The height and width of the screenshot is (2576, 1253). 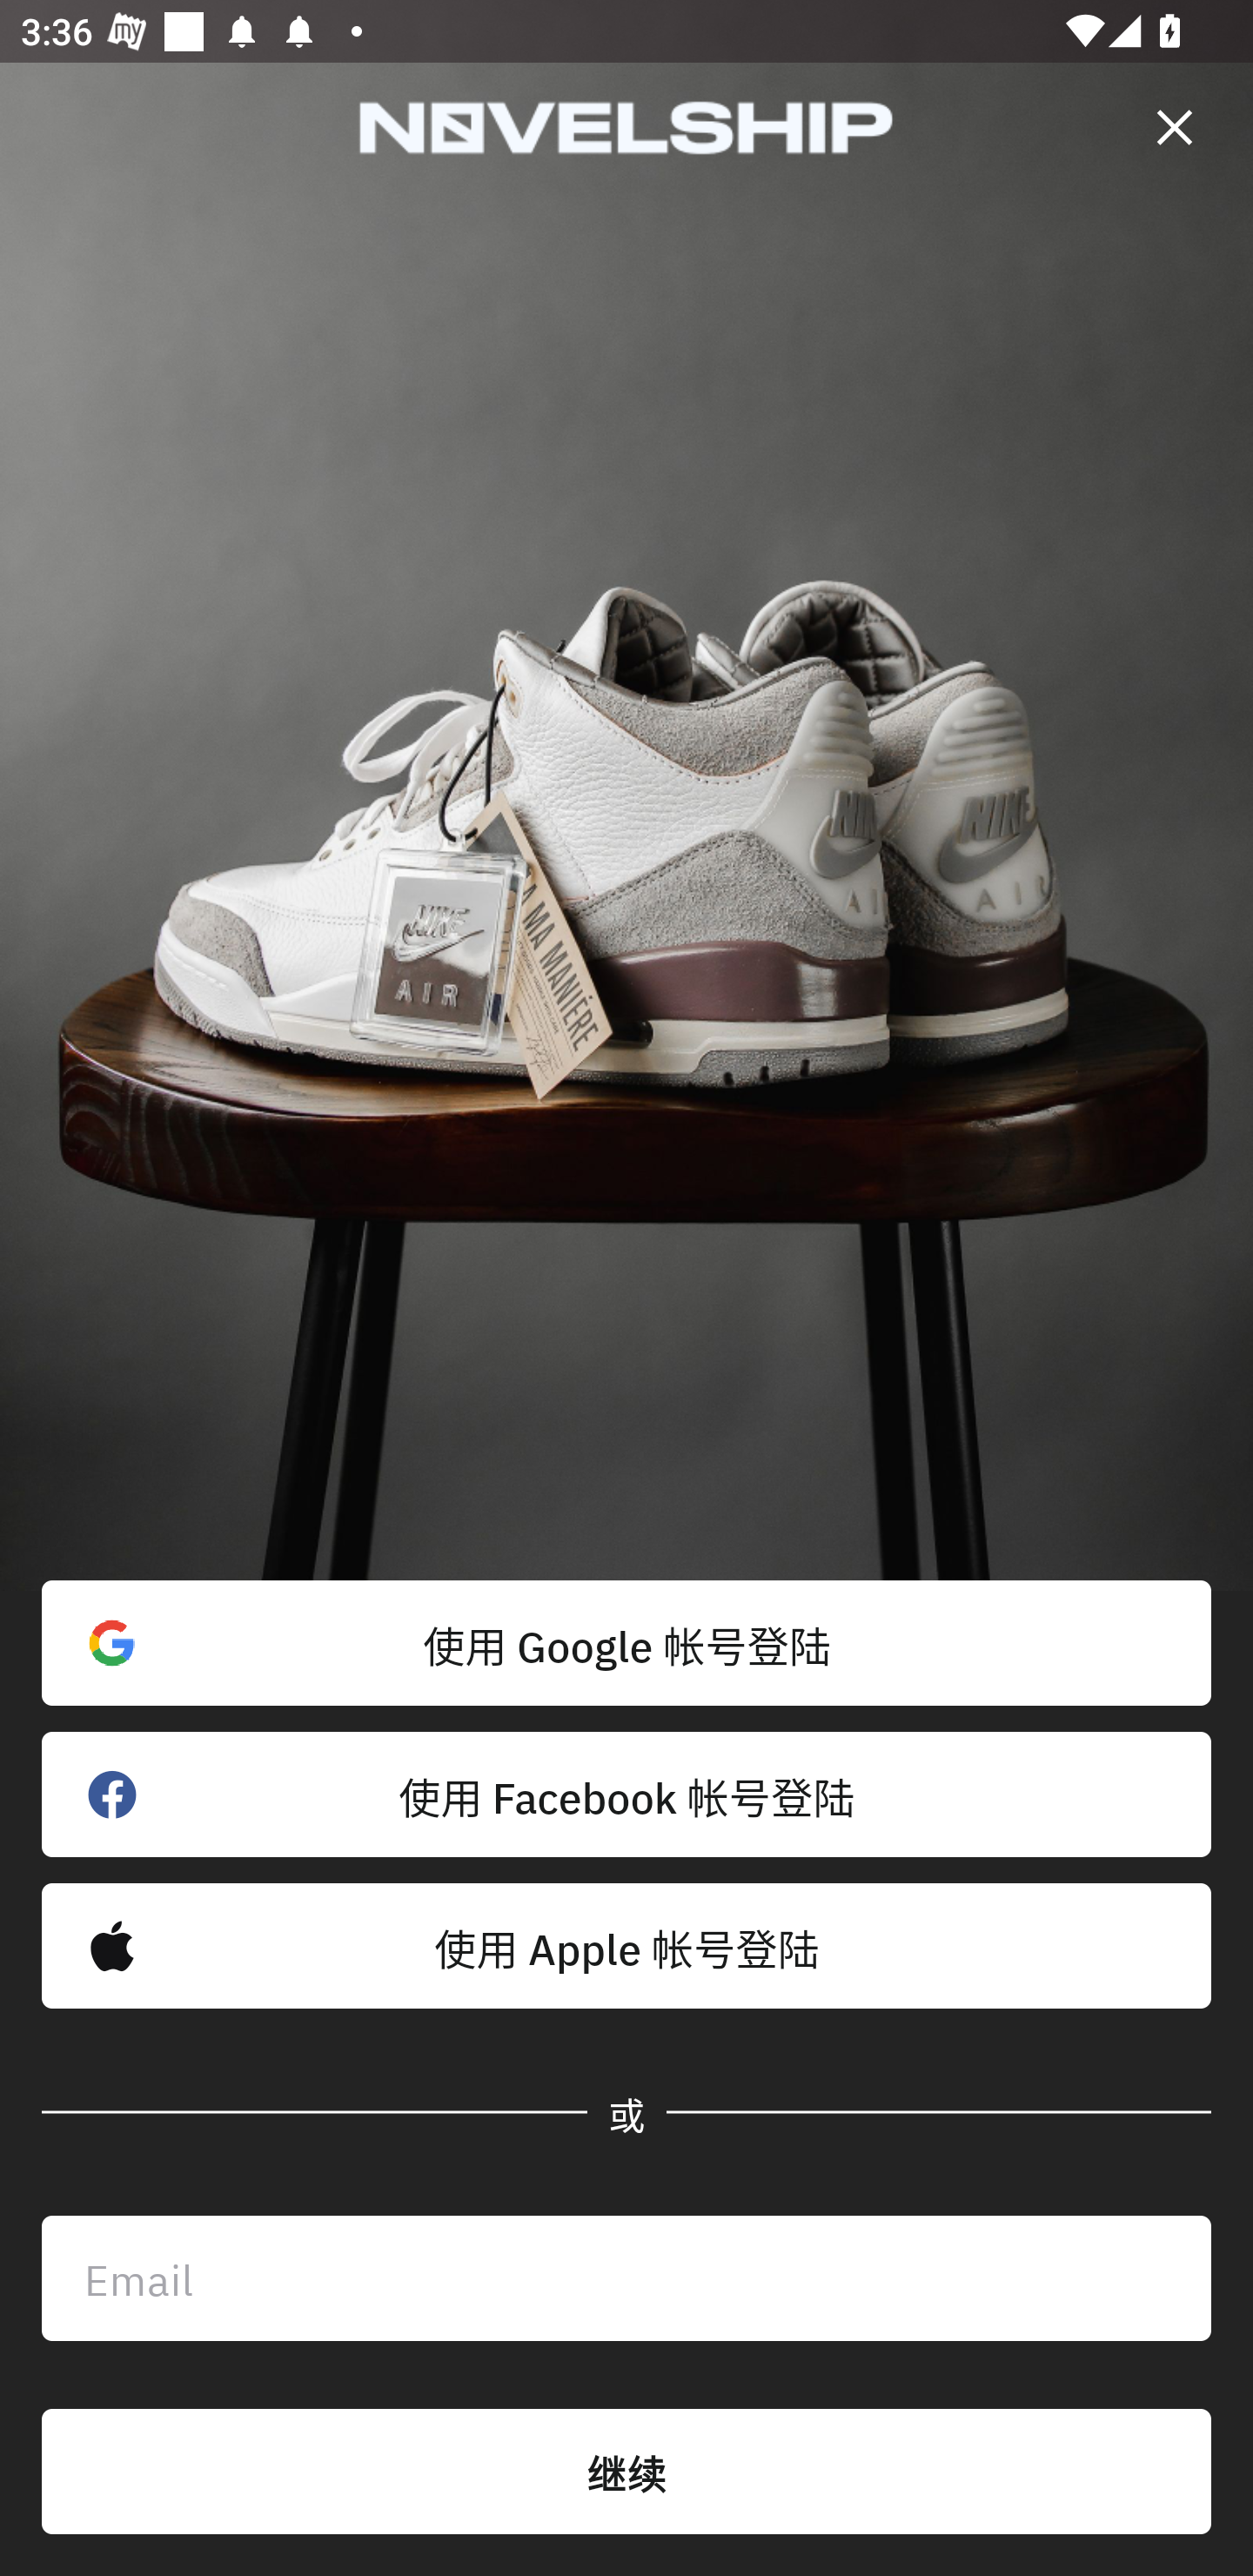 What do you see at coordinates (626, 1794) in the screenshot?
I see `使用 Facebook 帐号登陆 󰈌` at bounding box center [626, 1794].